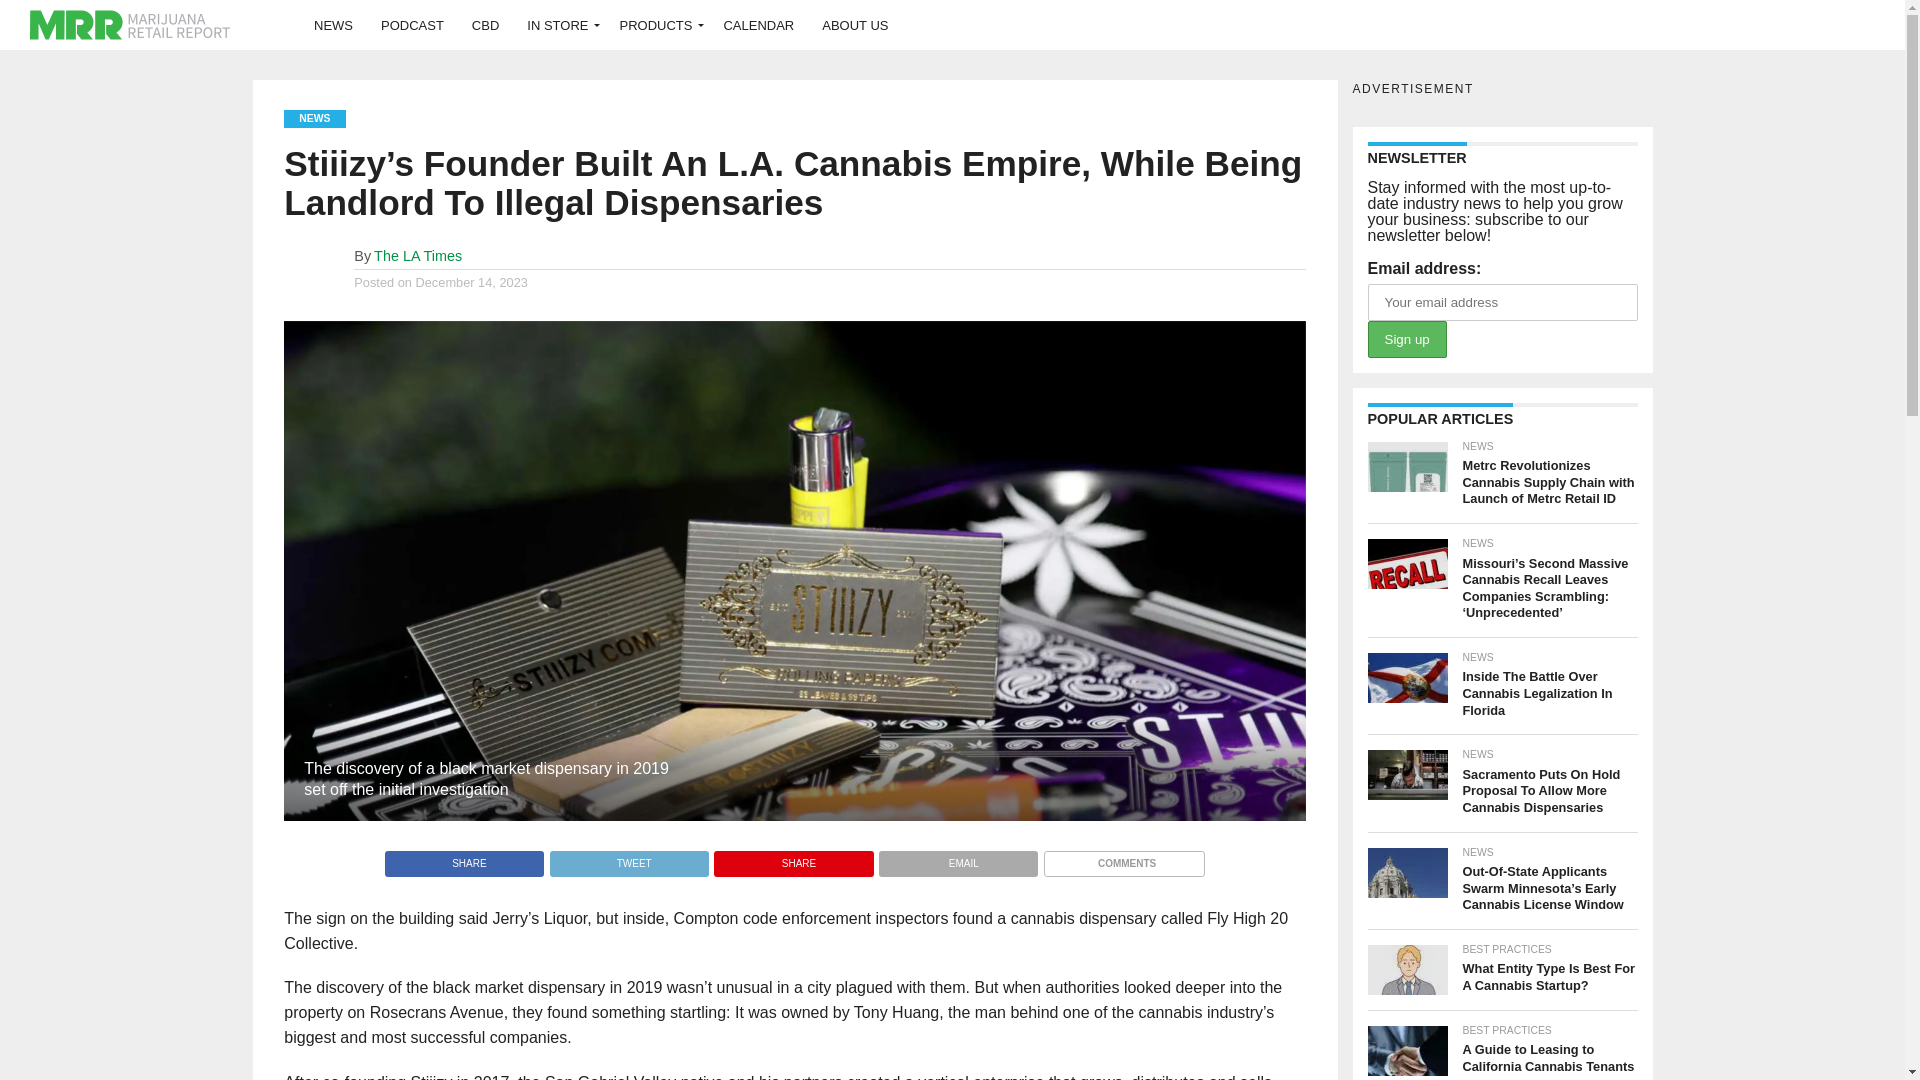  I want to click on Pin This Post, so click(792, 858).